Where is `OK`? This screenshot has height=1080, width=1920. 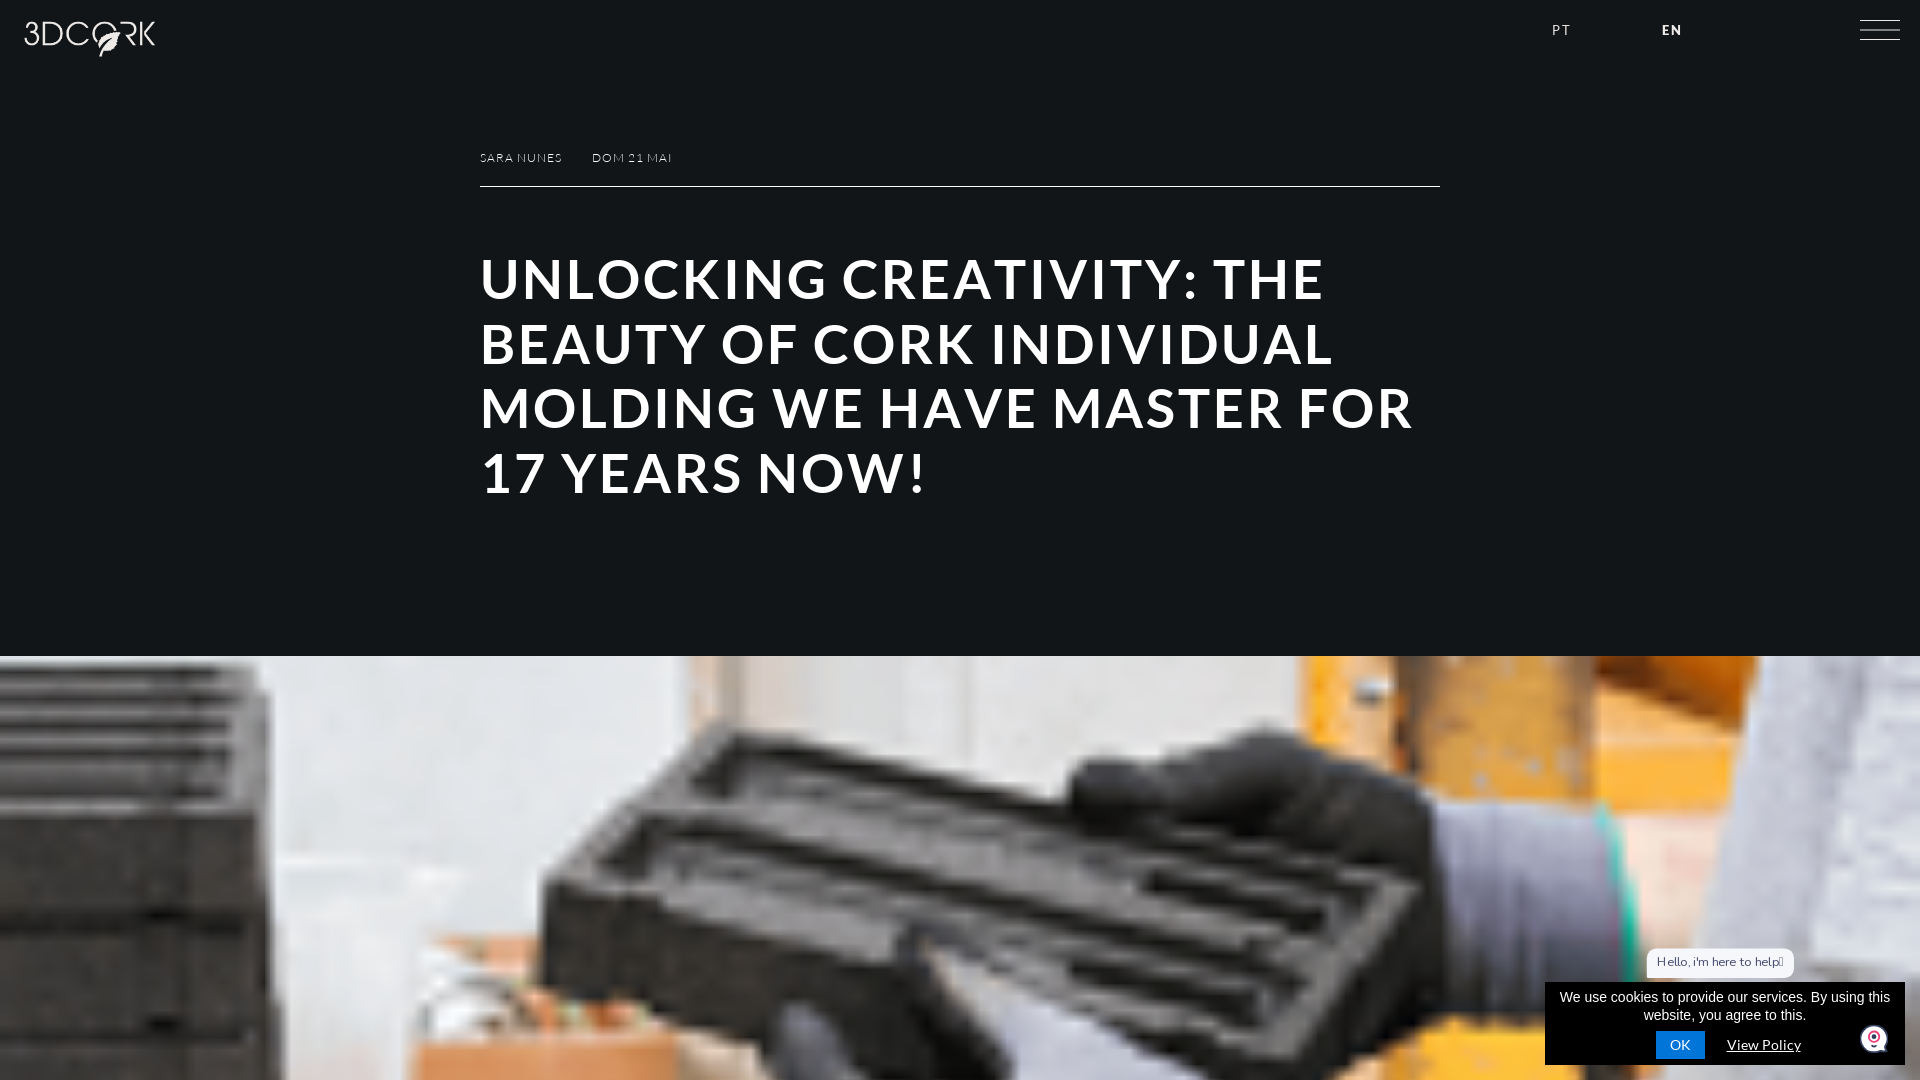 OK is located at coordinates (1680, 1044).